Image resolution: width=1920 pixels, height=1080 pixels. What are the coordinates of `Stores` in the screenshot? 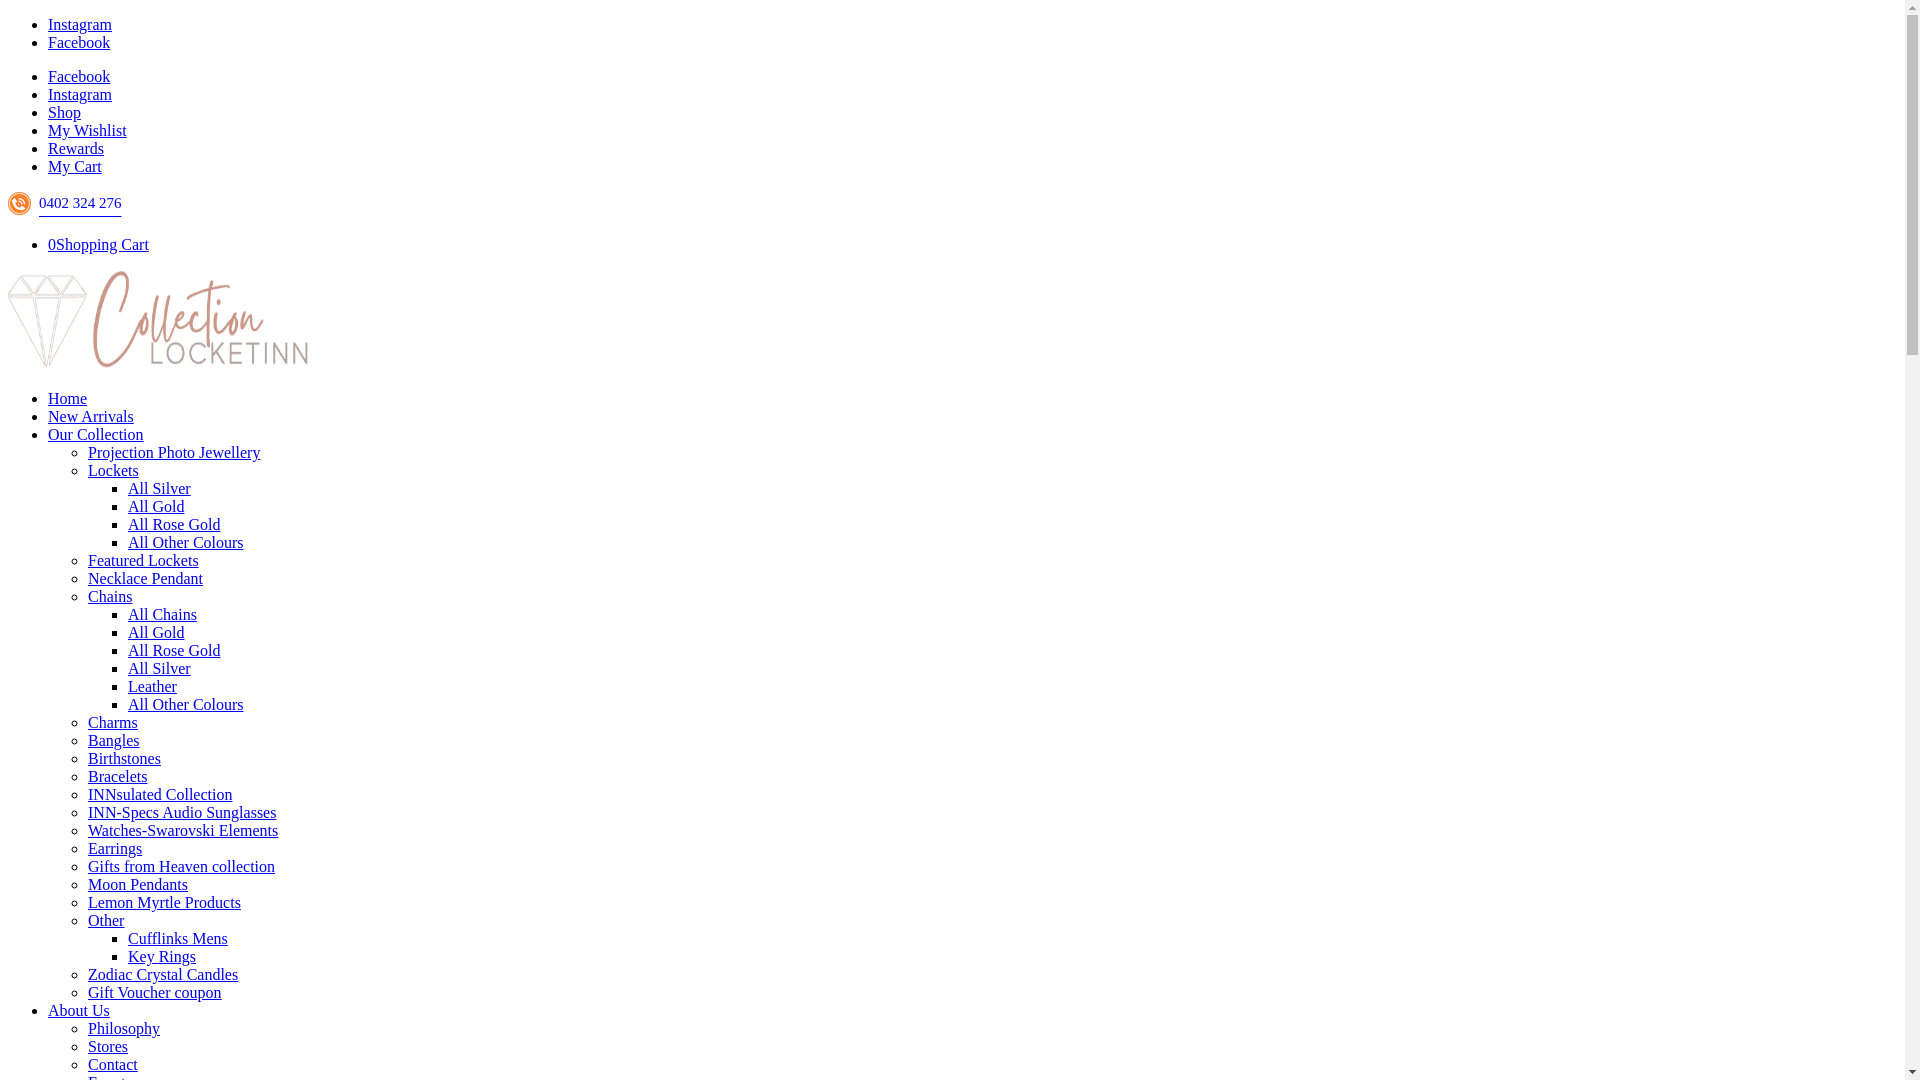 It's located at (108, 1046).